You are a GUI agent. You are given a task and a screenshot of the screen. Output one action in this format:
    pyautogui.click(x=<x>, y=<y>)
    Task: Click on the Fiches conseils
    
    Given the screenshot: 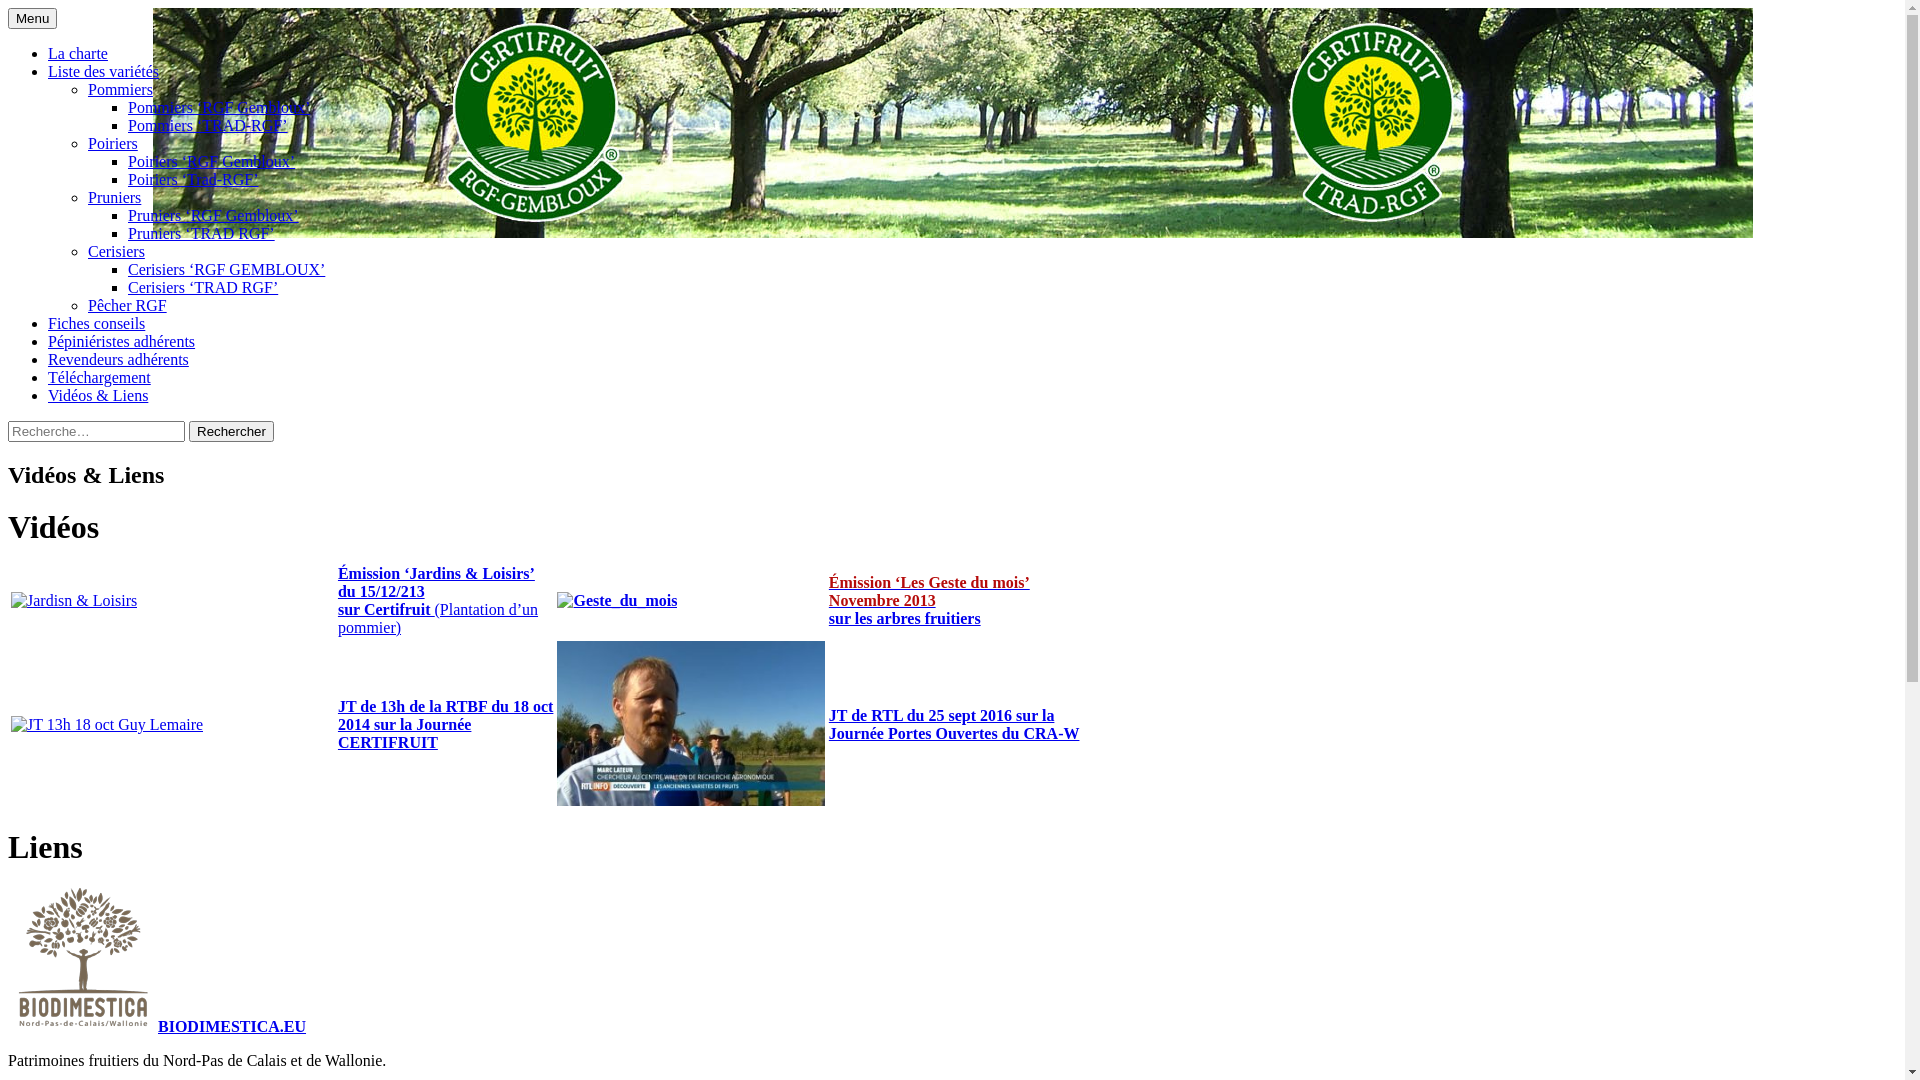 What is the action you would take?
    pyautogui.click(x=96, y=324)
    